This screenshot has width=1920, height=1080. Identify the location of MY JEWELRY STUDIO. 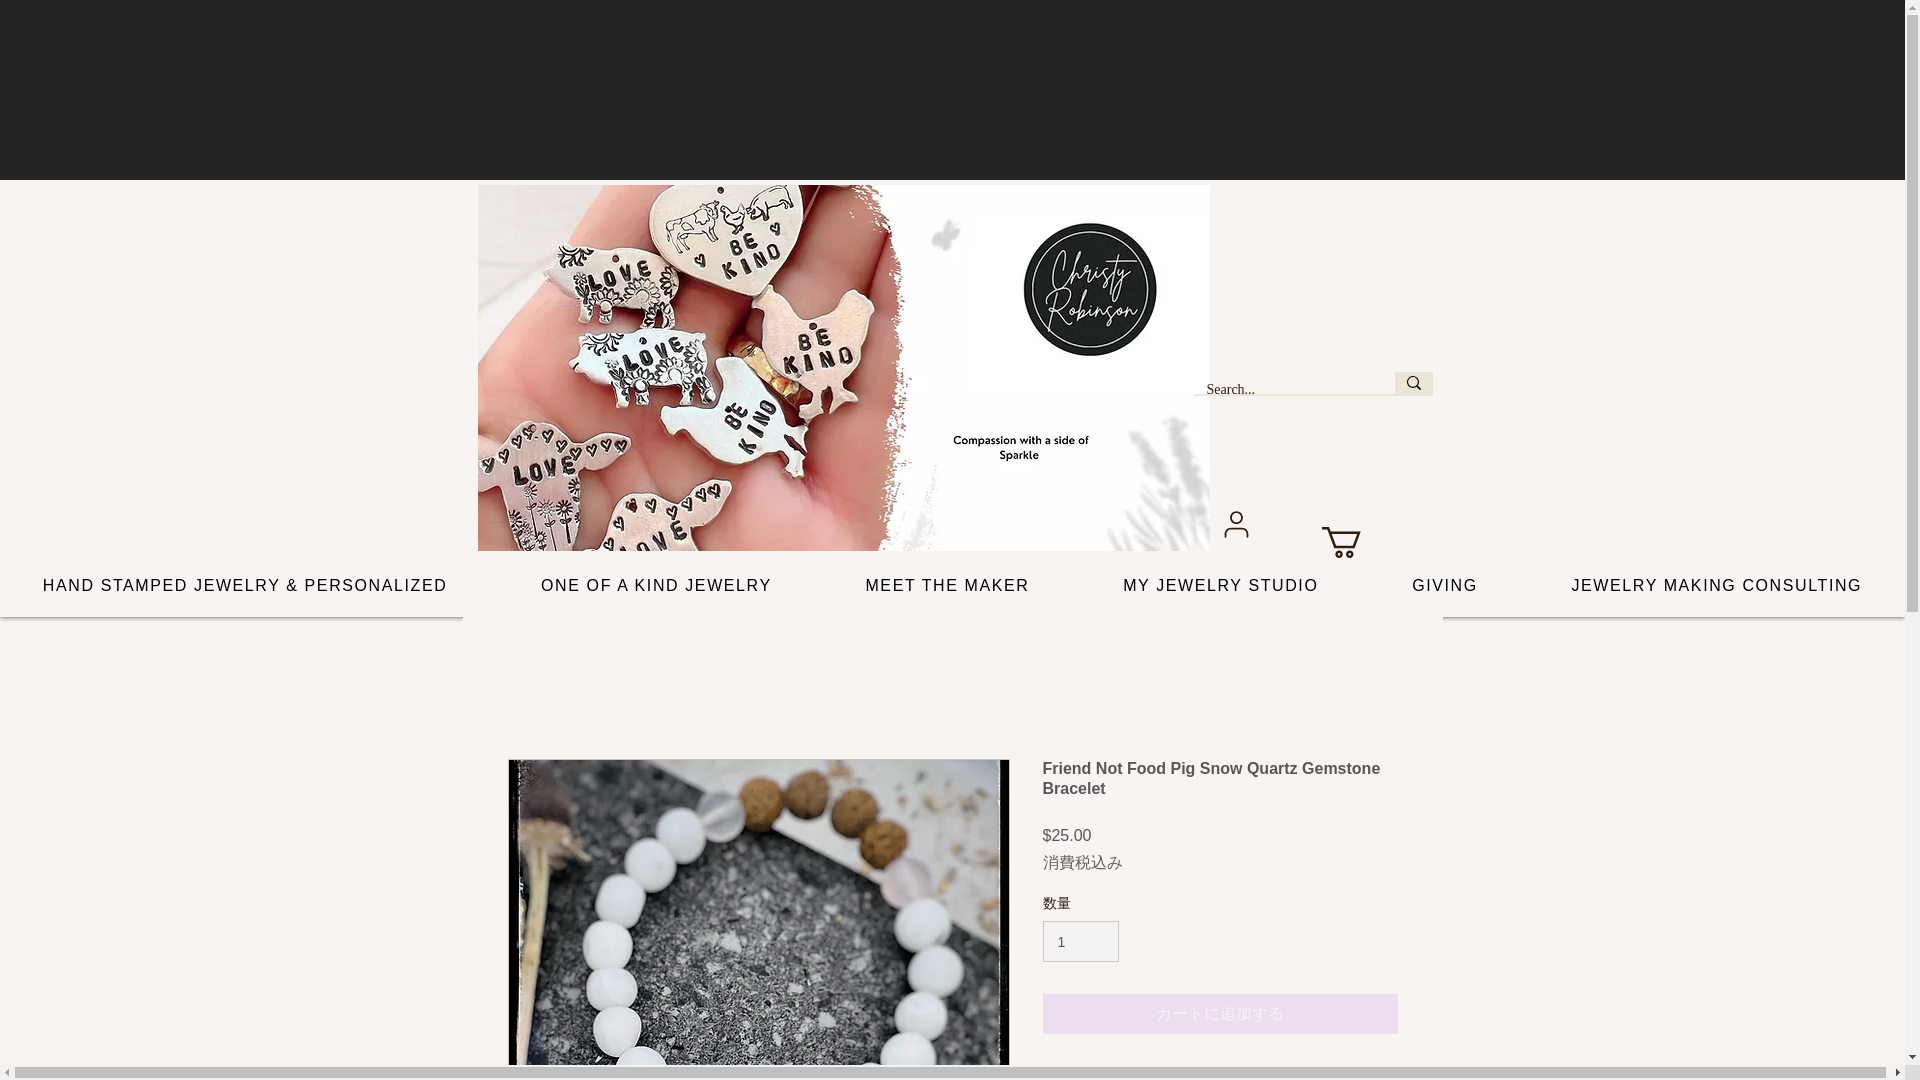
(1220, 586).